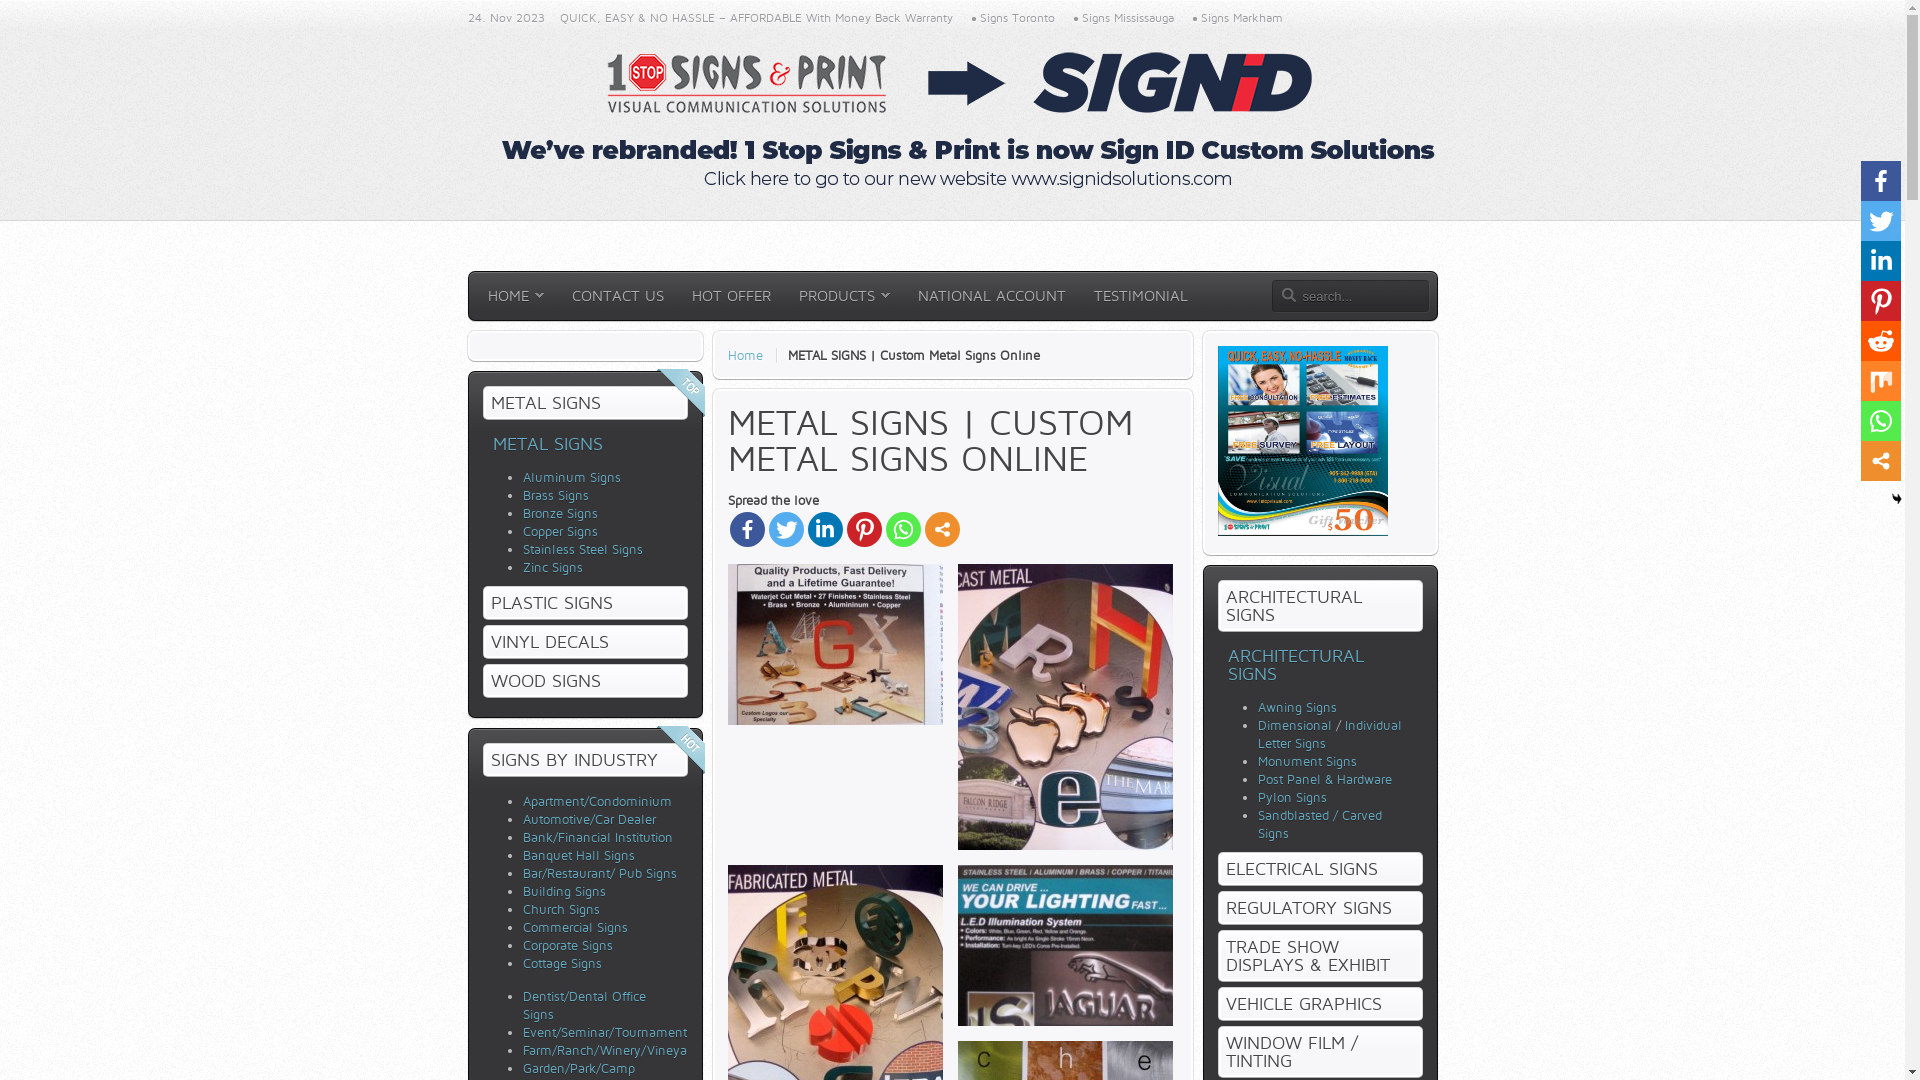  Describe the element at coordinates (1881, 261) in the screenshot. I see `Linkedin` at that location.